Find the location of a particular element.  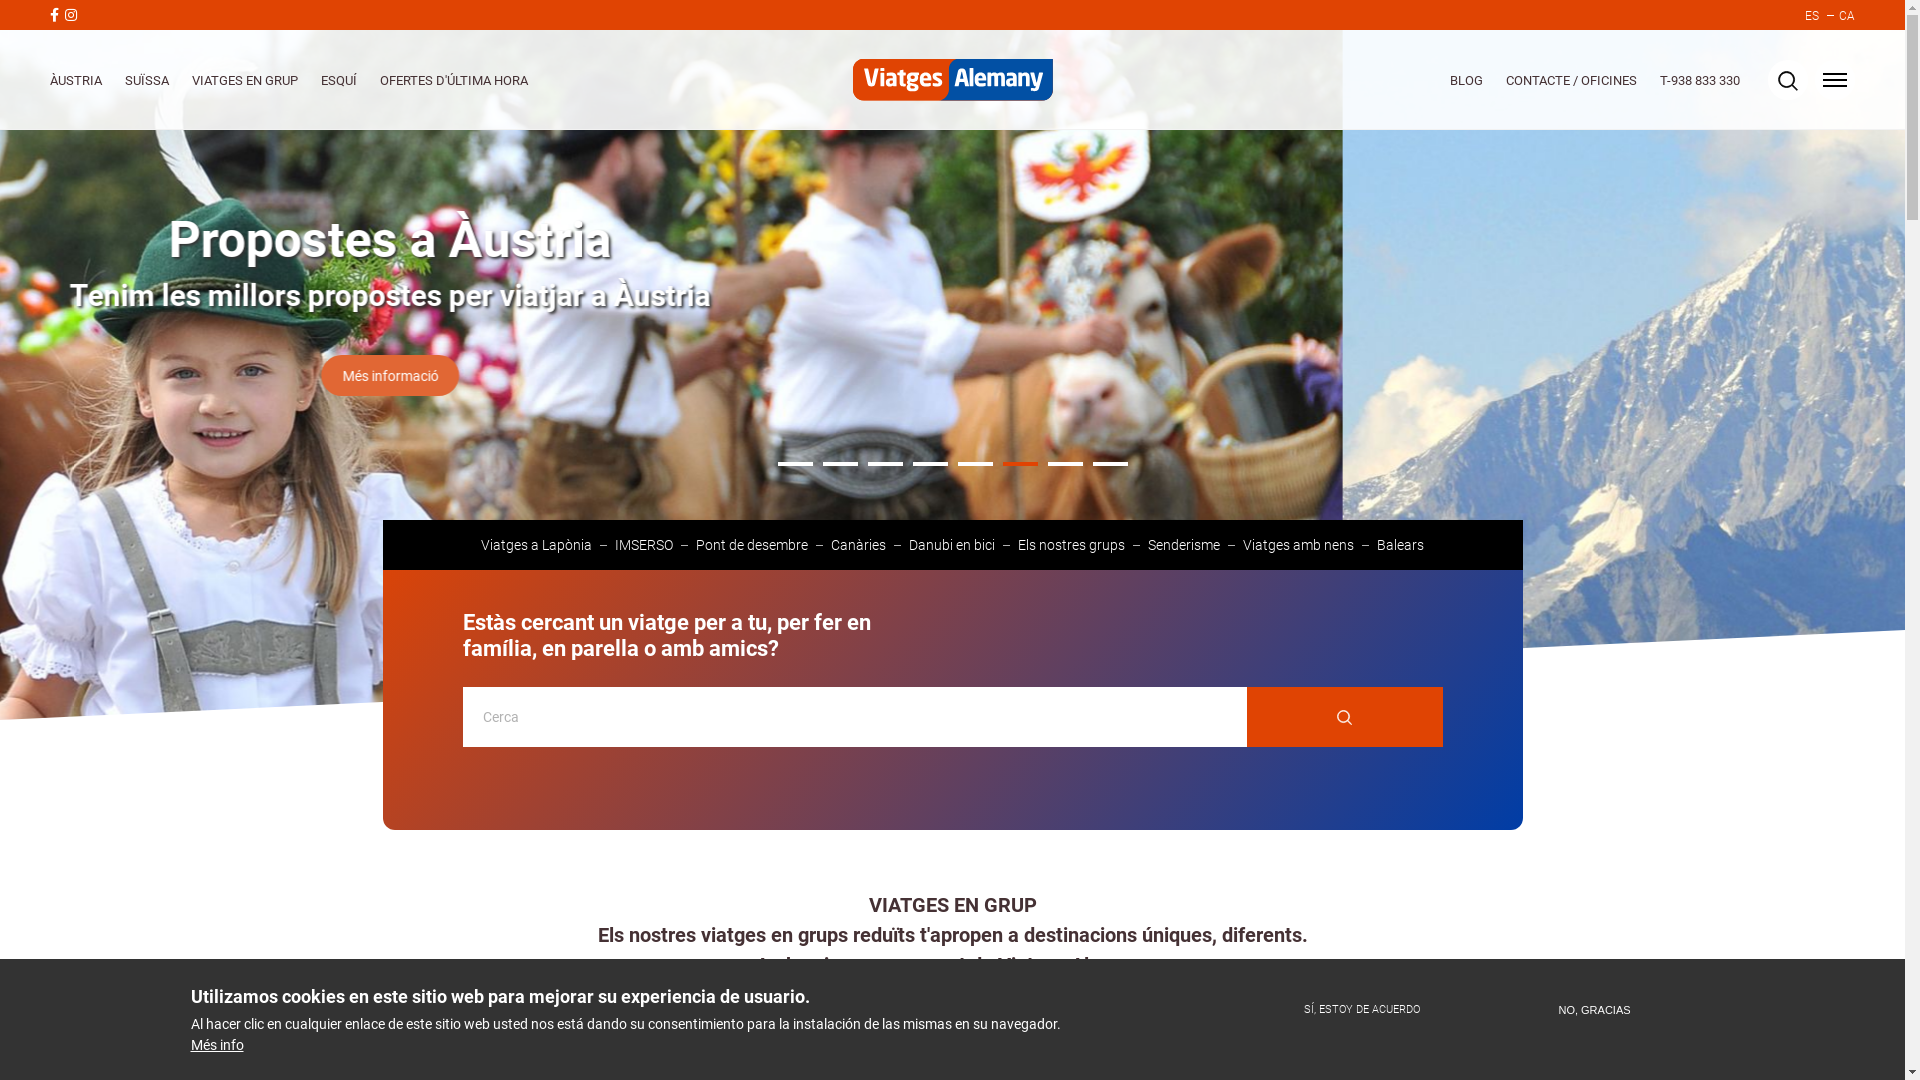

6 is located at coordinates (1020, 467).